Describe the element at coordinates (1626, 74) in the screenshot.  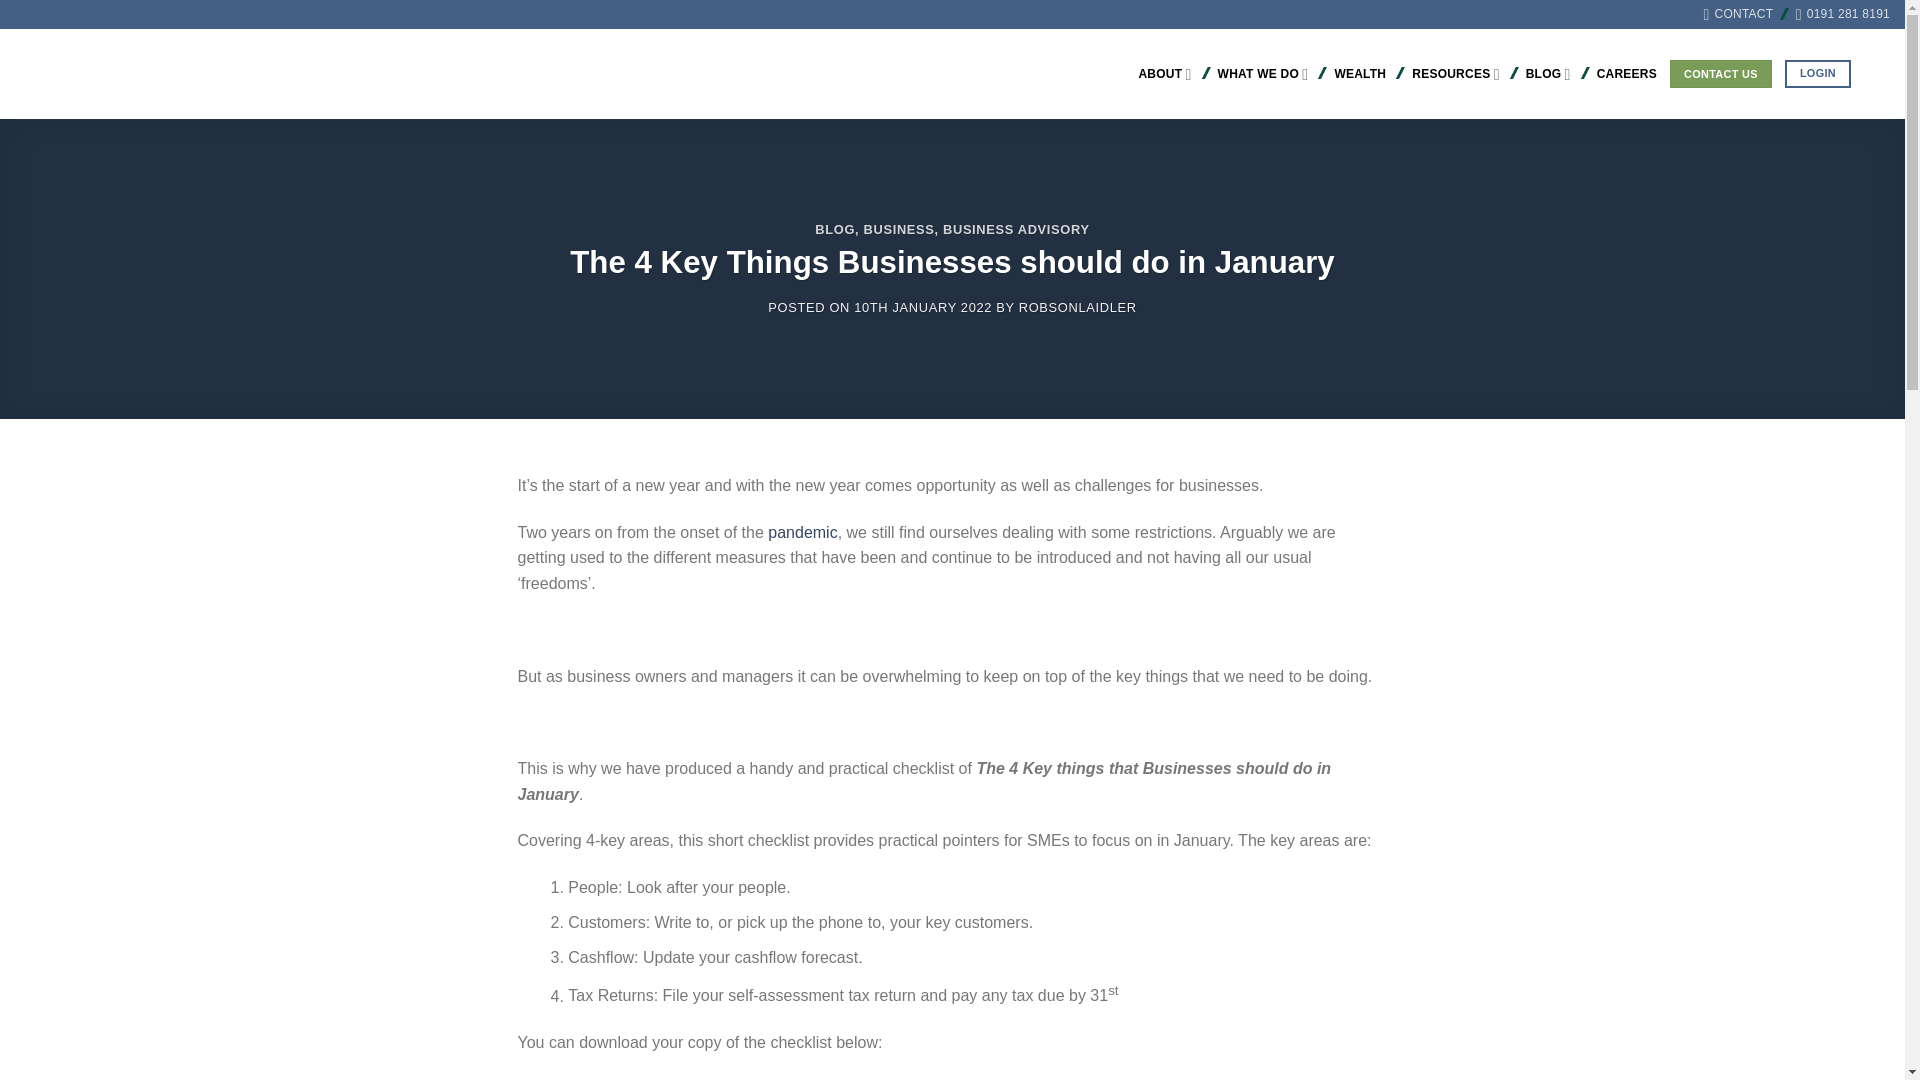
I see `CAREERS` at that location.